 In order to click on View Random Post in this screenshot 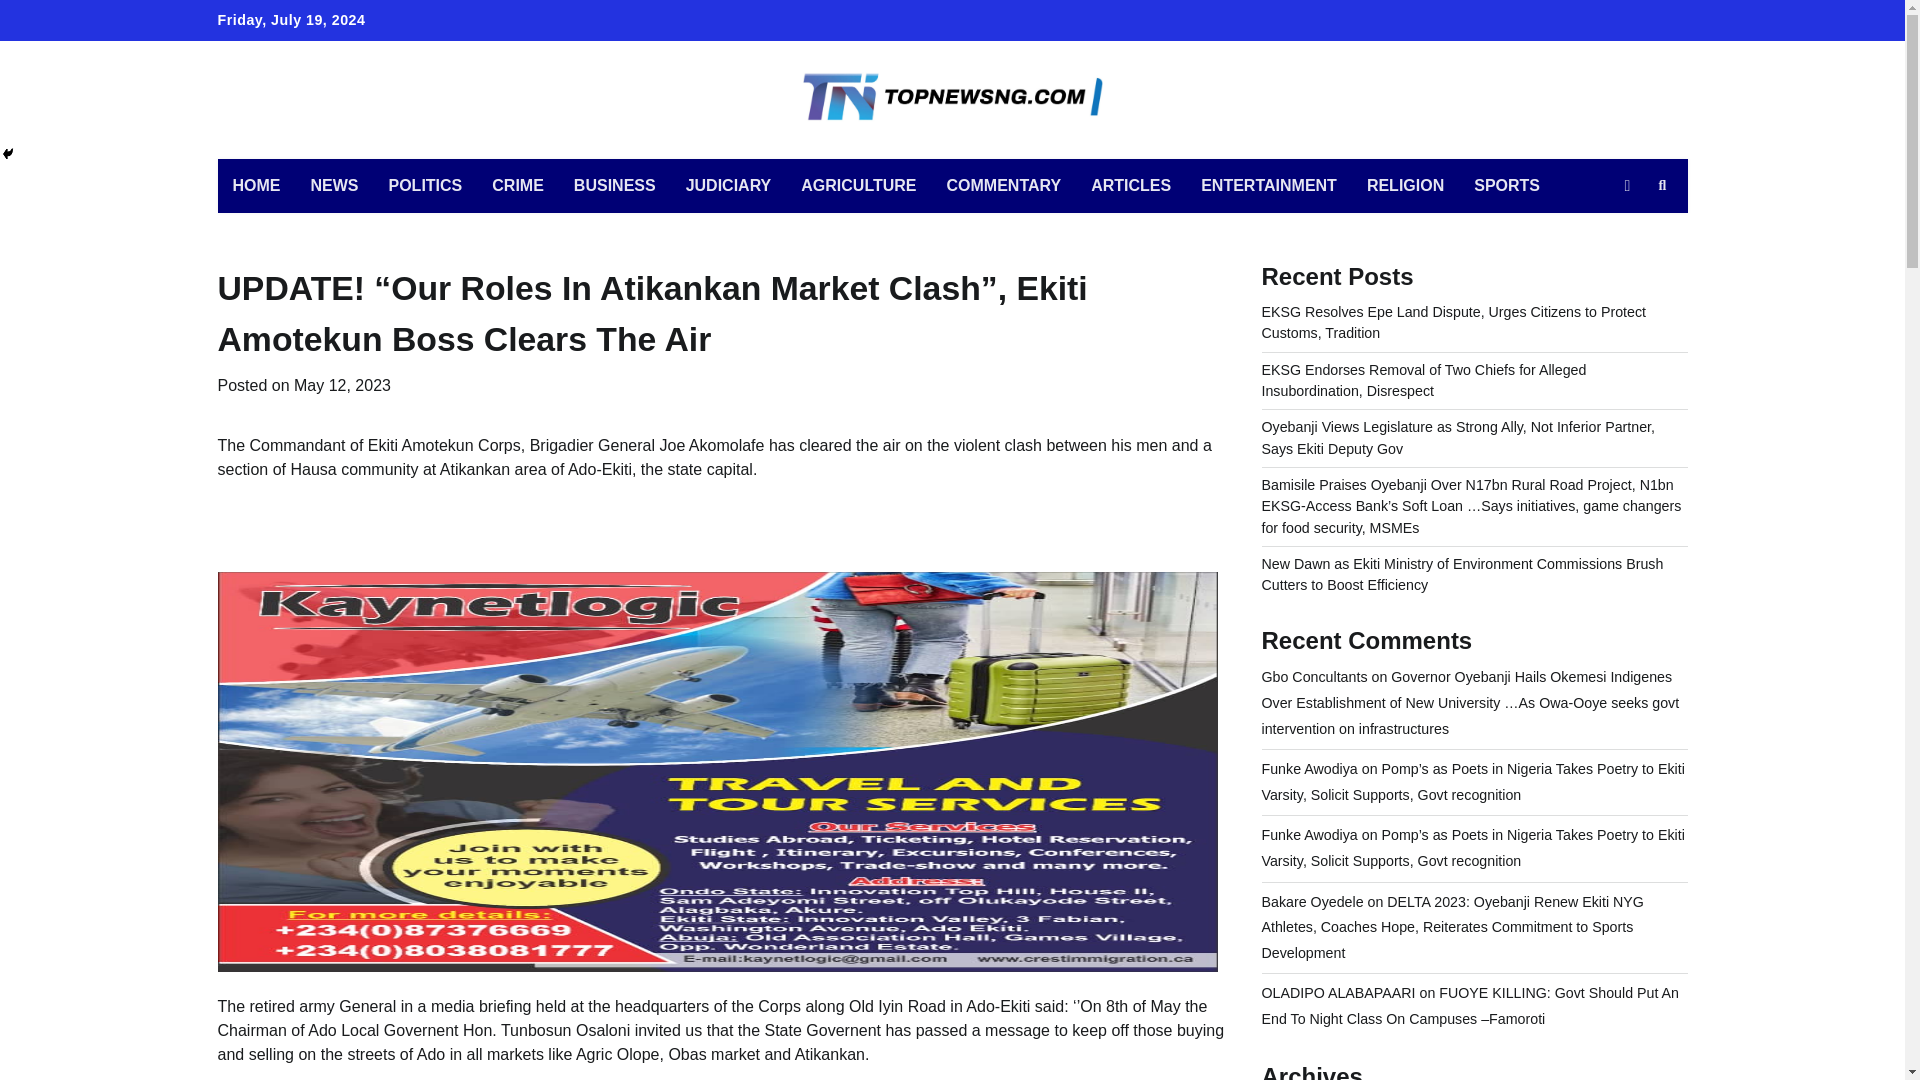, I will do `click(1626, 185)`.